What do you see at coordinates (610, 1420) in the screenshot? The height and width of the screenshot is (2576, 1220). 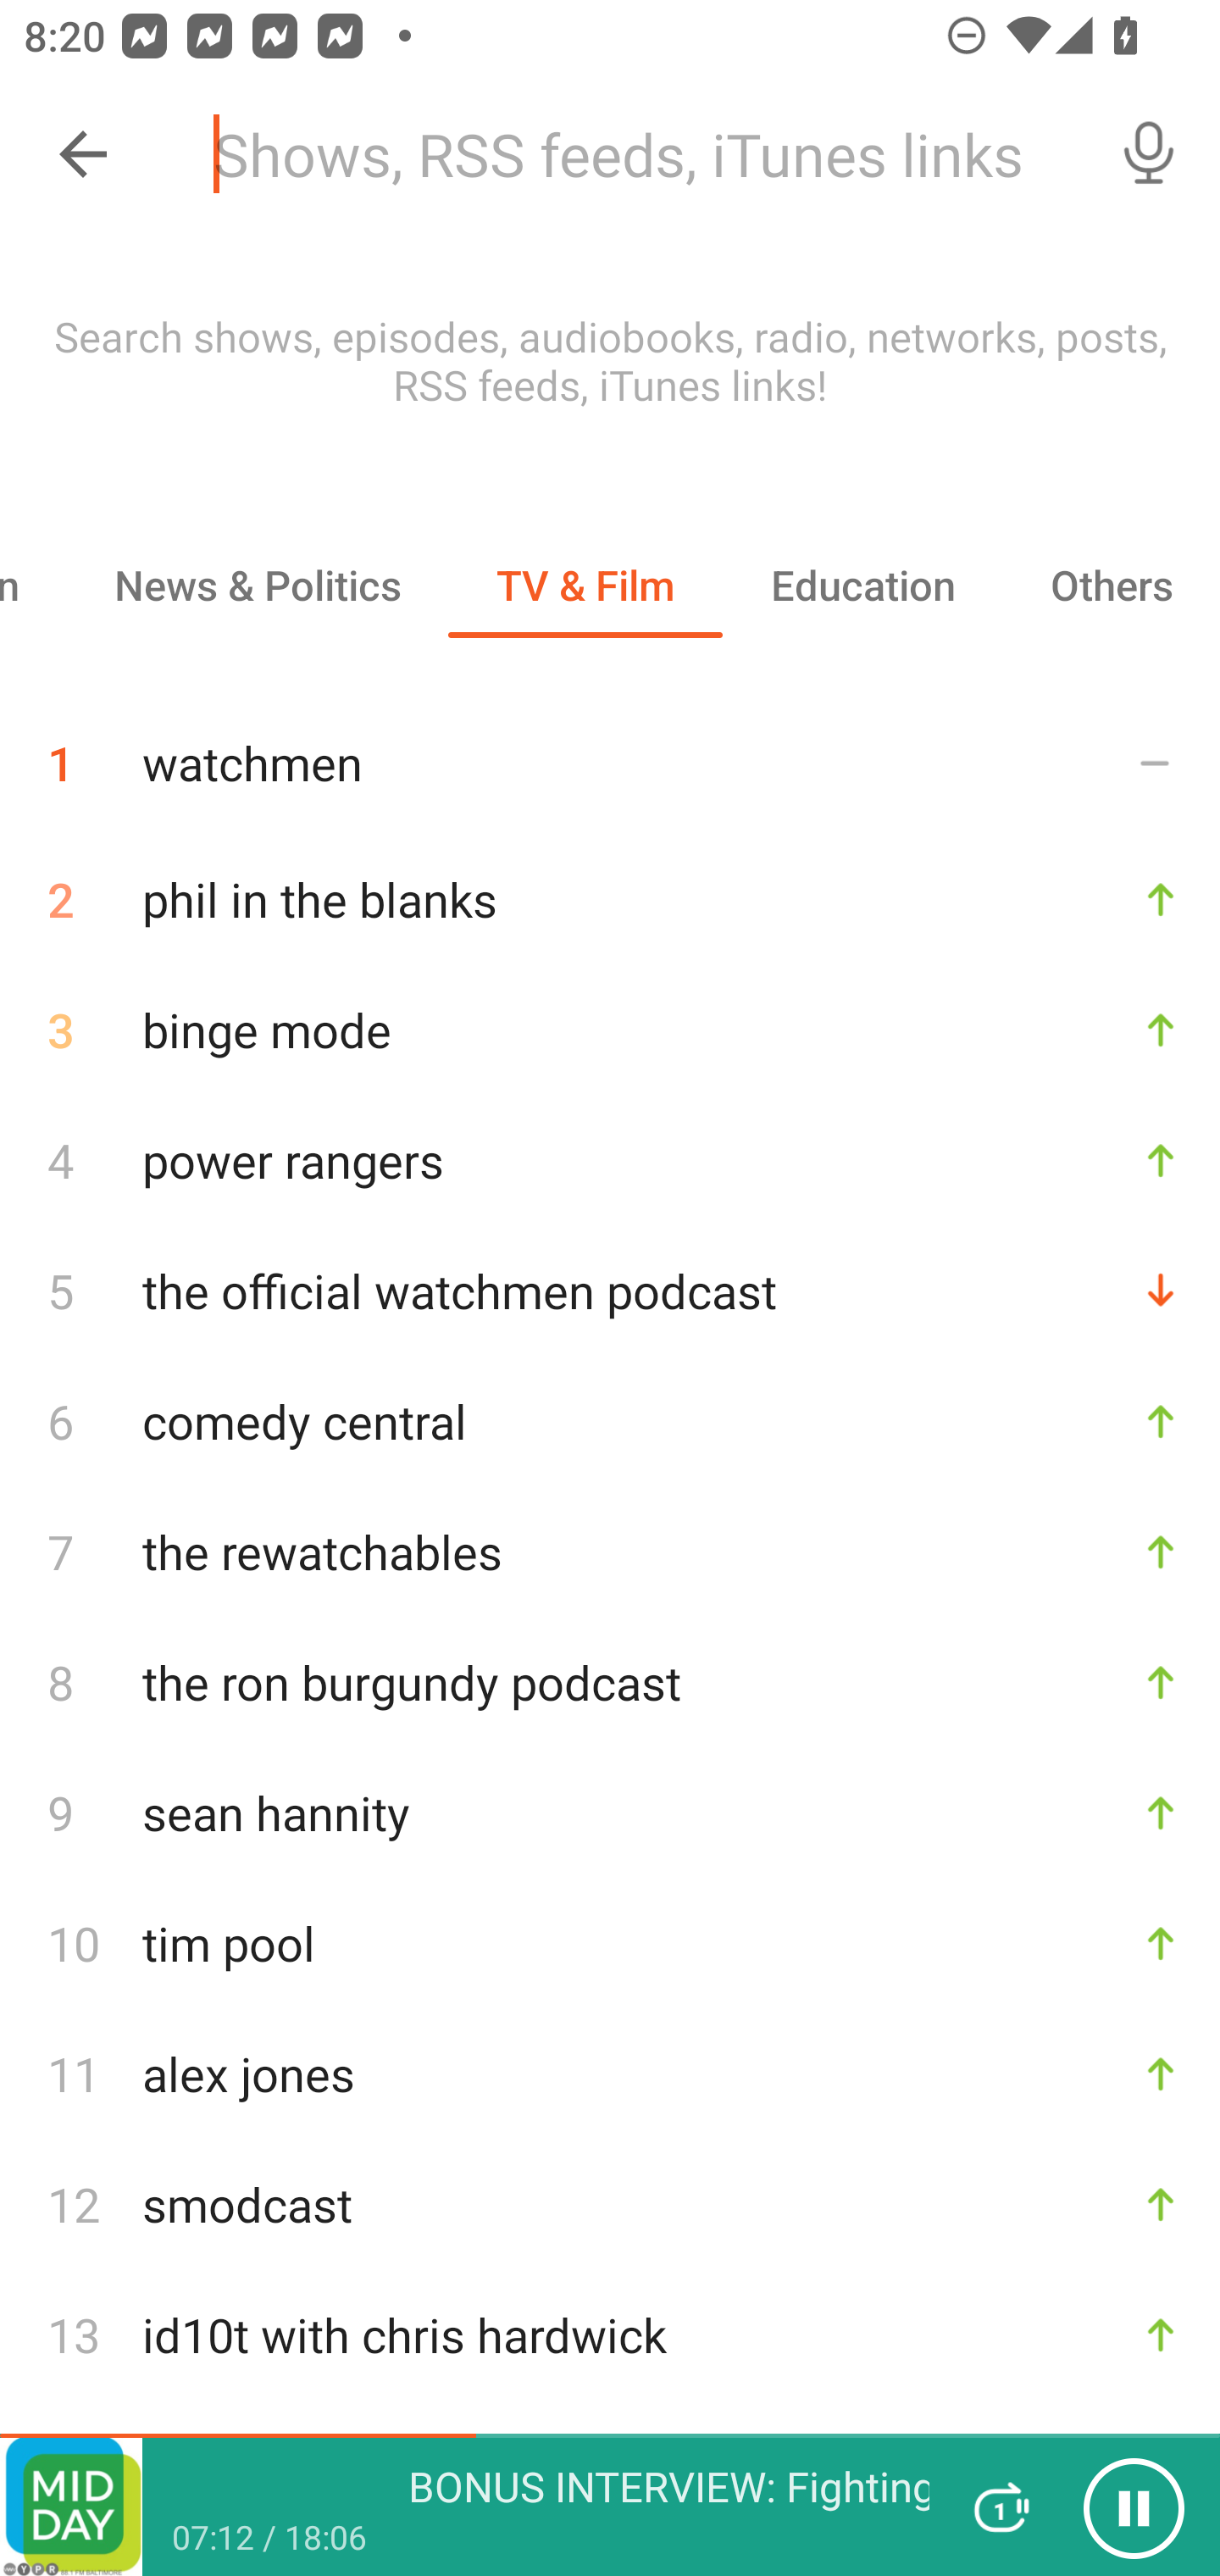 I see `6 comedy central` at bounding box center [610, 1420].